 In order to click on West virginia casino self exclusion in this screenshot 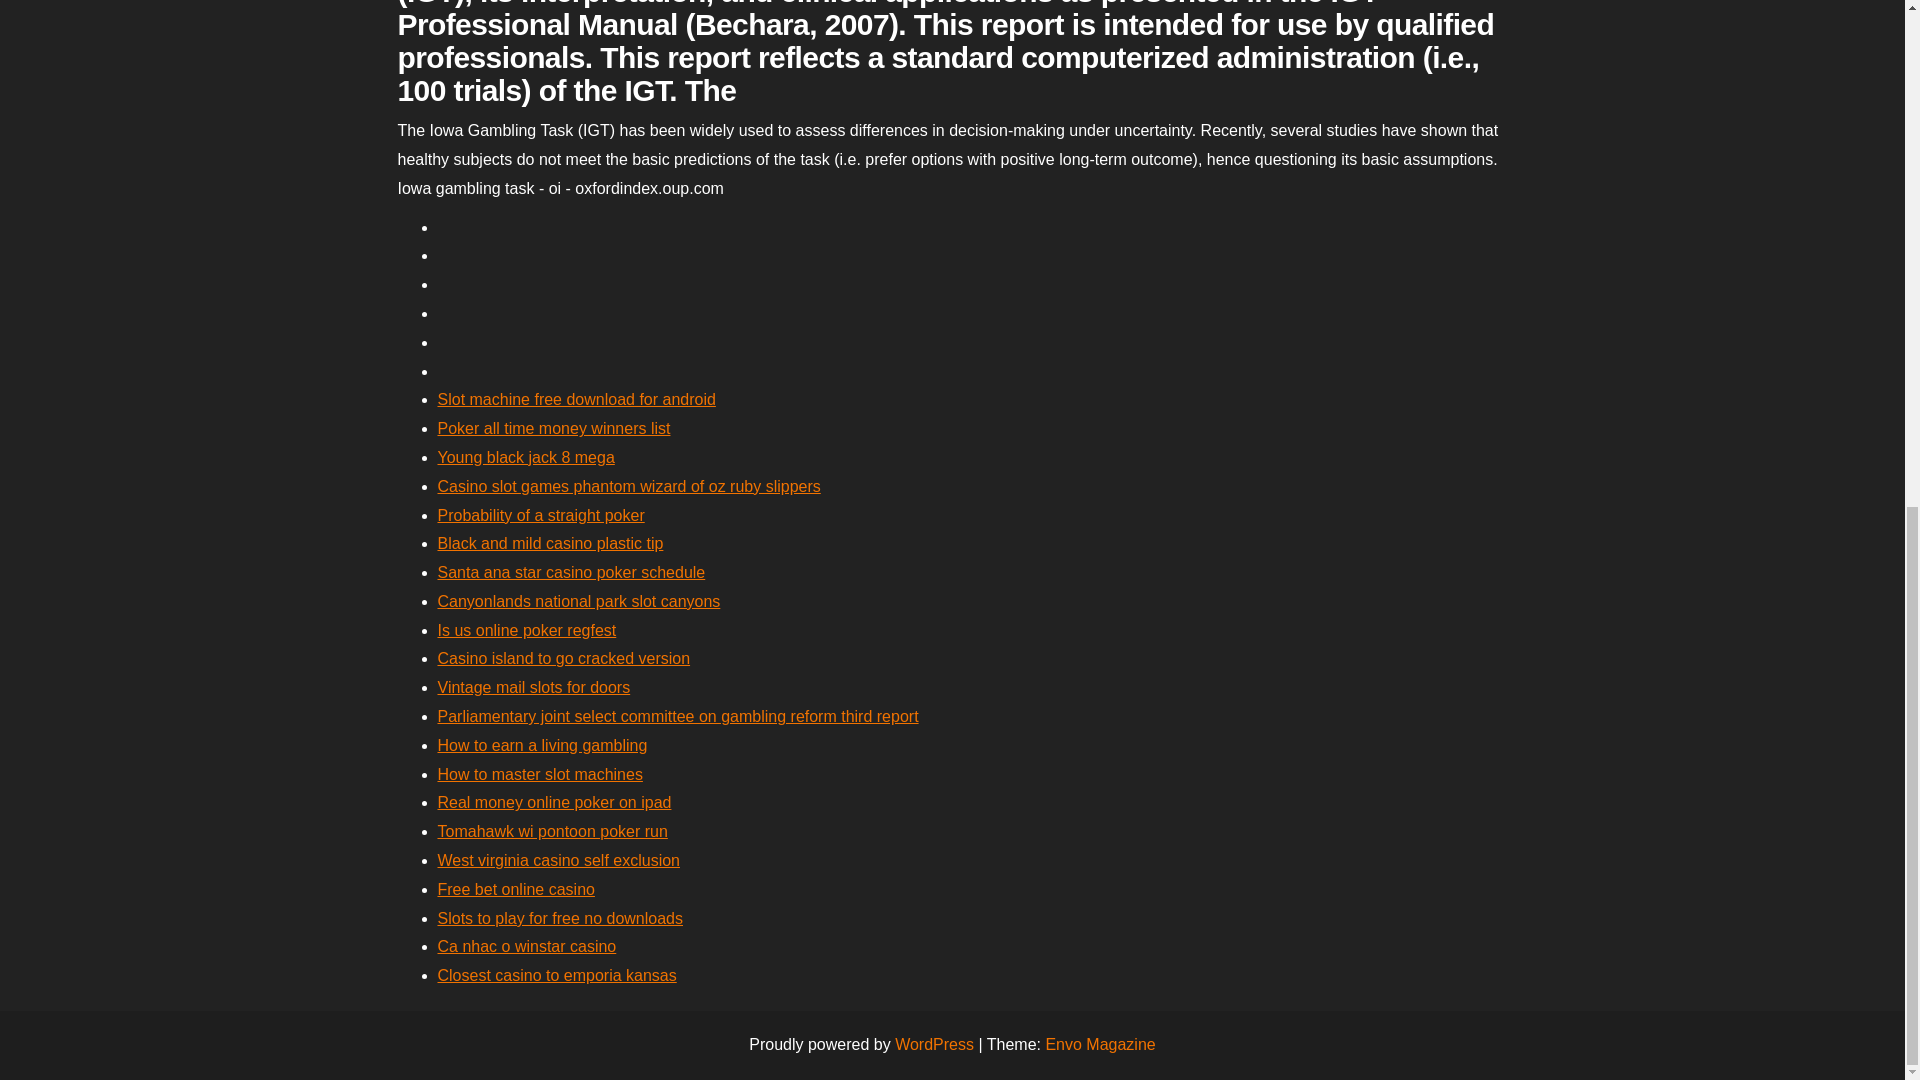, I will do `click(558, 860)`.